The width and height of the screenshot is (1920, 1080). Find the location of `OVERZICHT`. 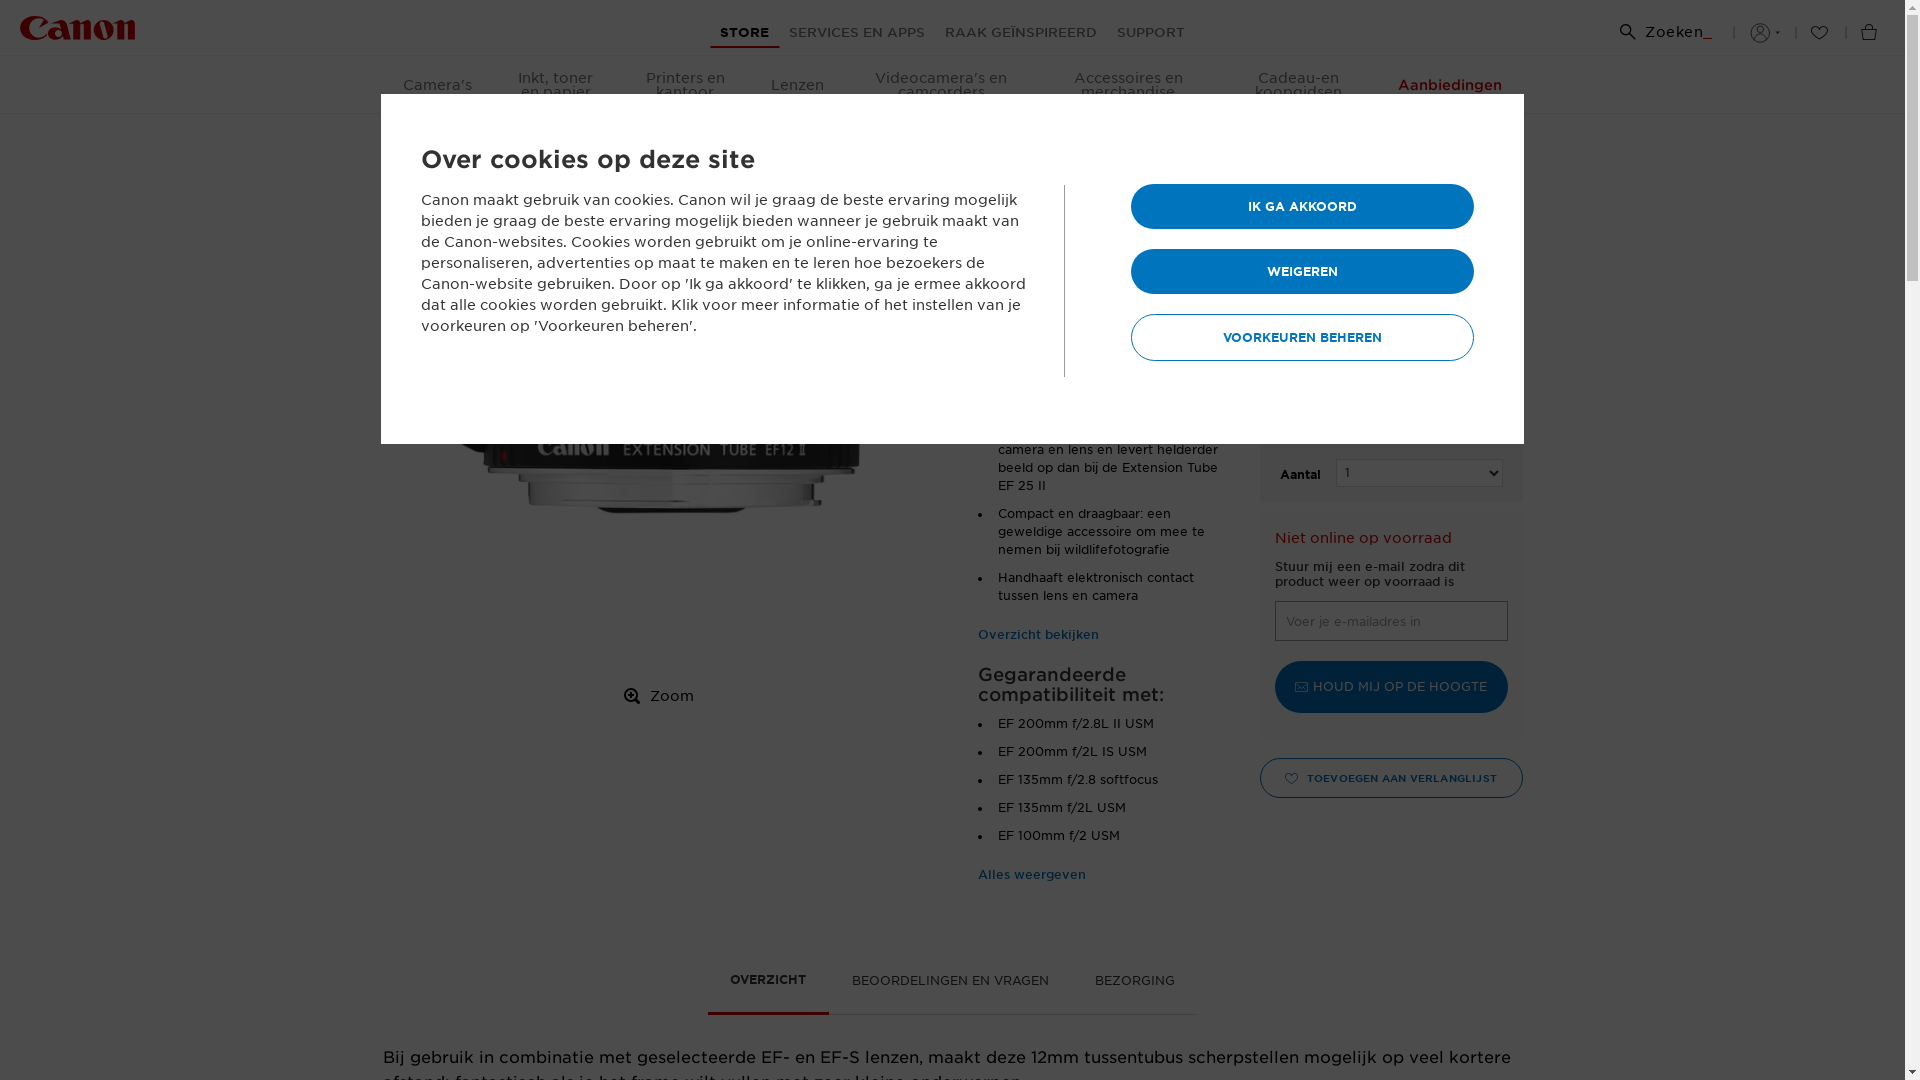

OVERZICHT is located at coordinates (769, 986).